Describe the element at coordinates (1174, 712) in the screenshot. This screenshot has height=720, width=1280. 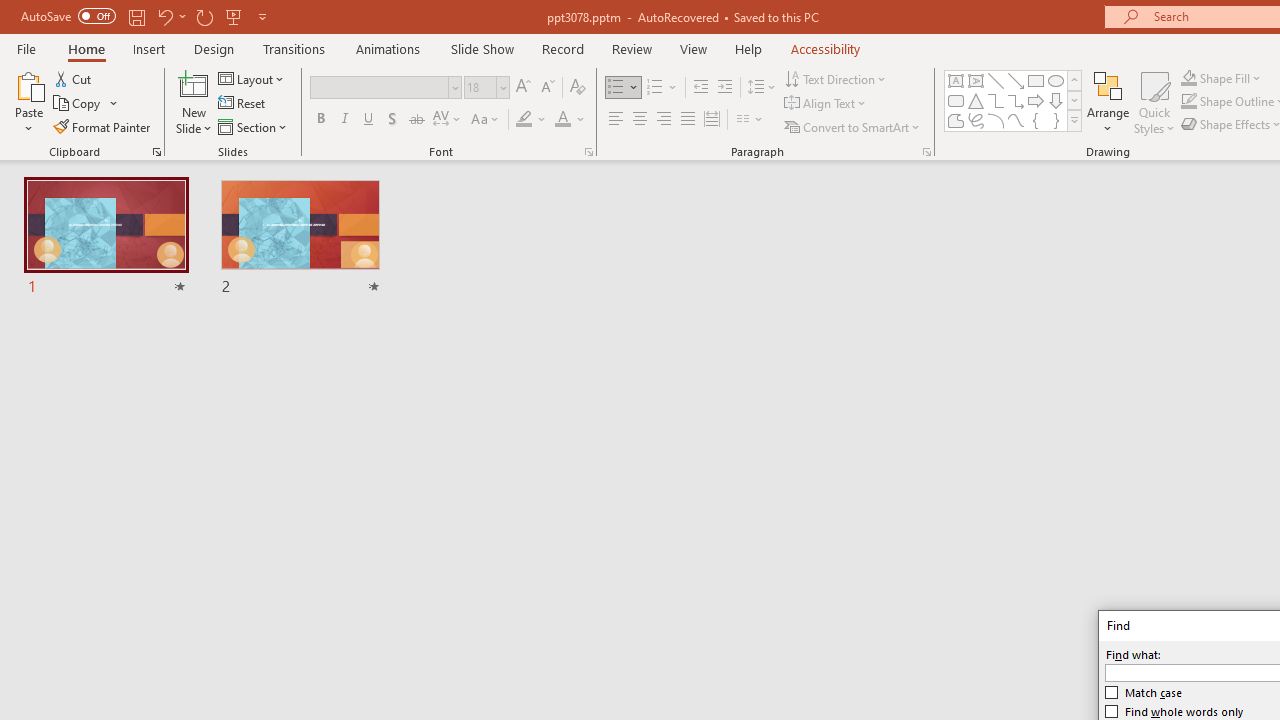
I see `Find whole words only` at that location.